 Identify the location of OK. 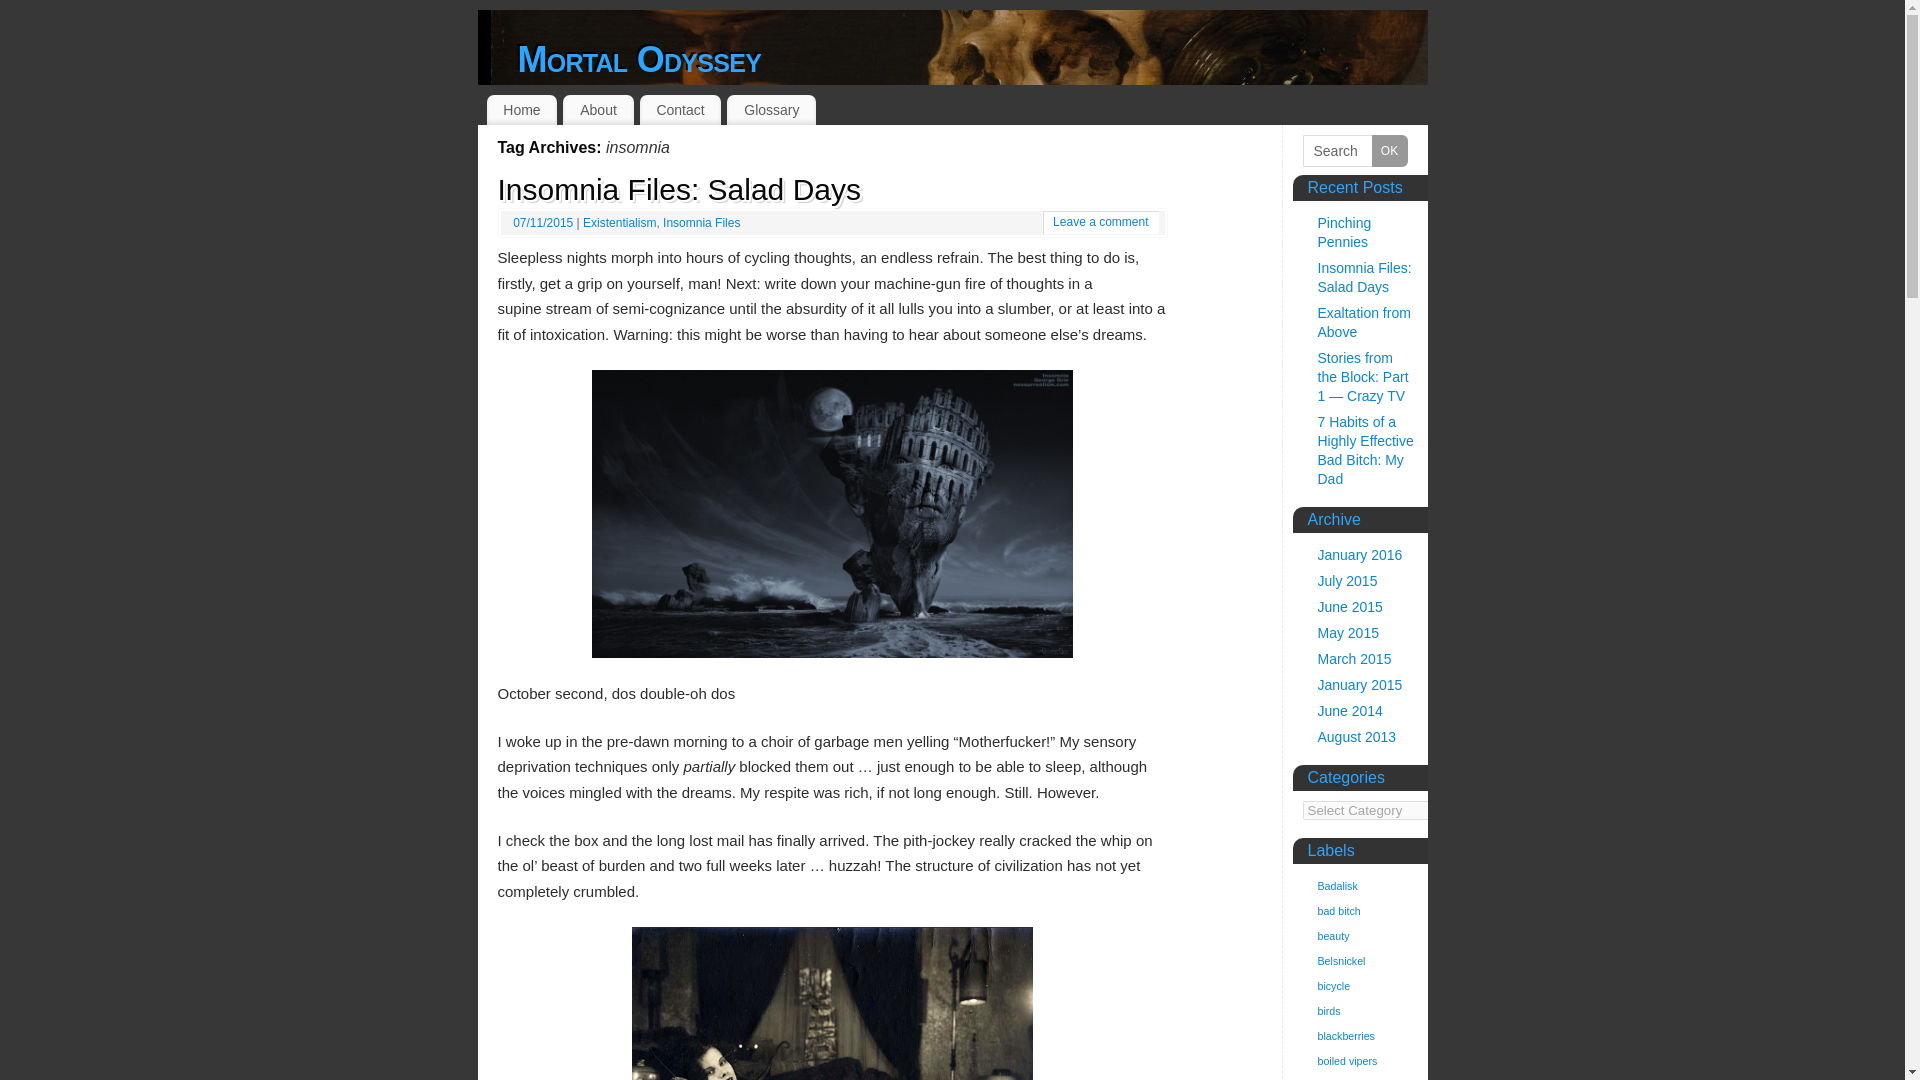
(1390, 151).